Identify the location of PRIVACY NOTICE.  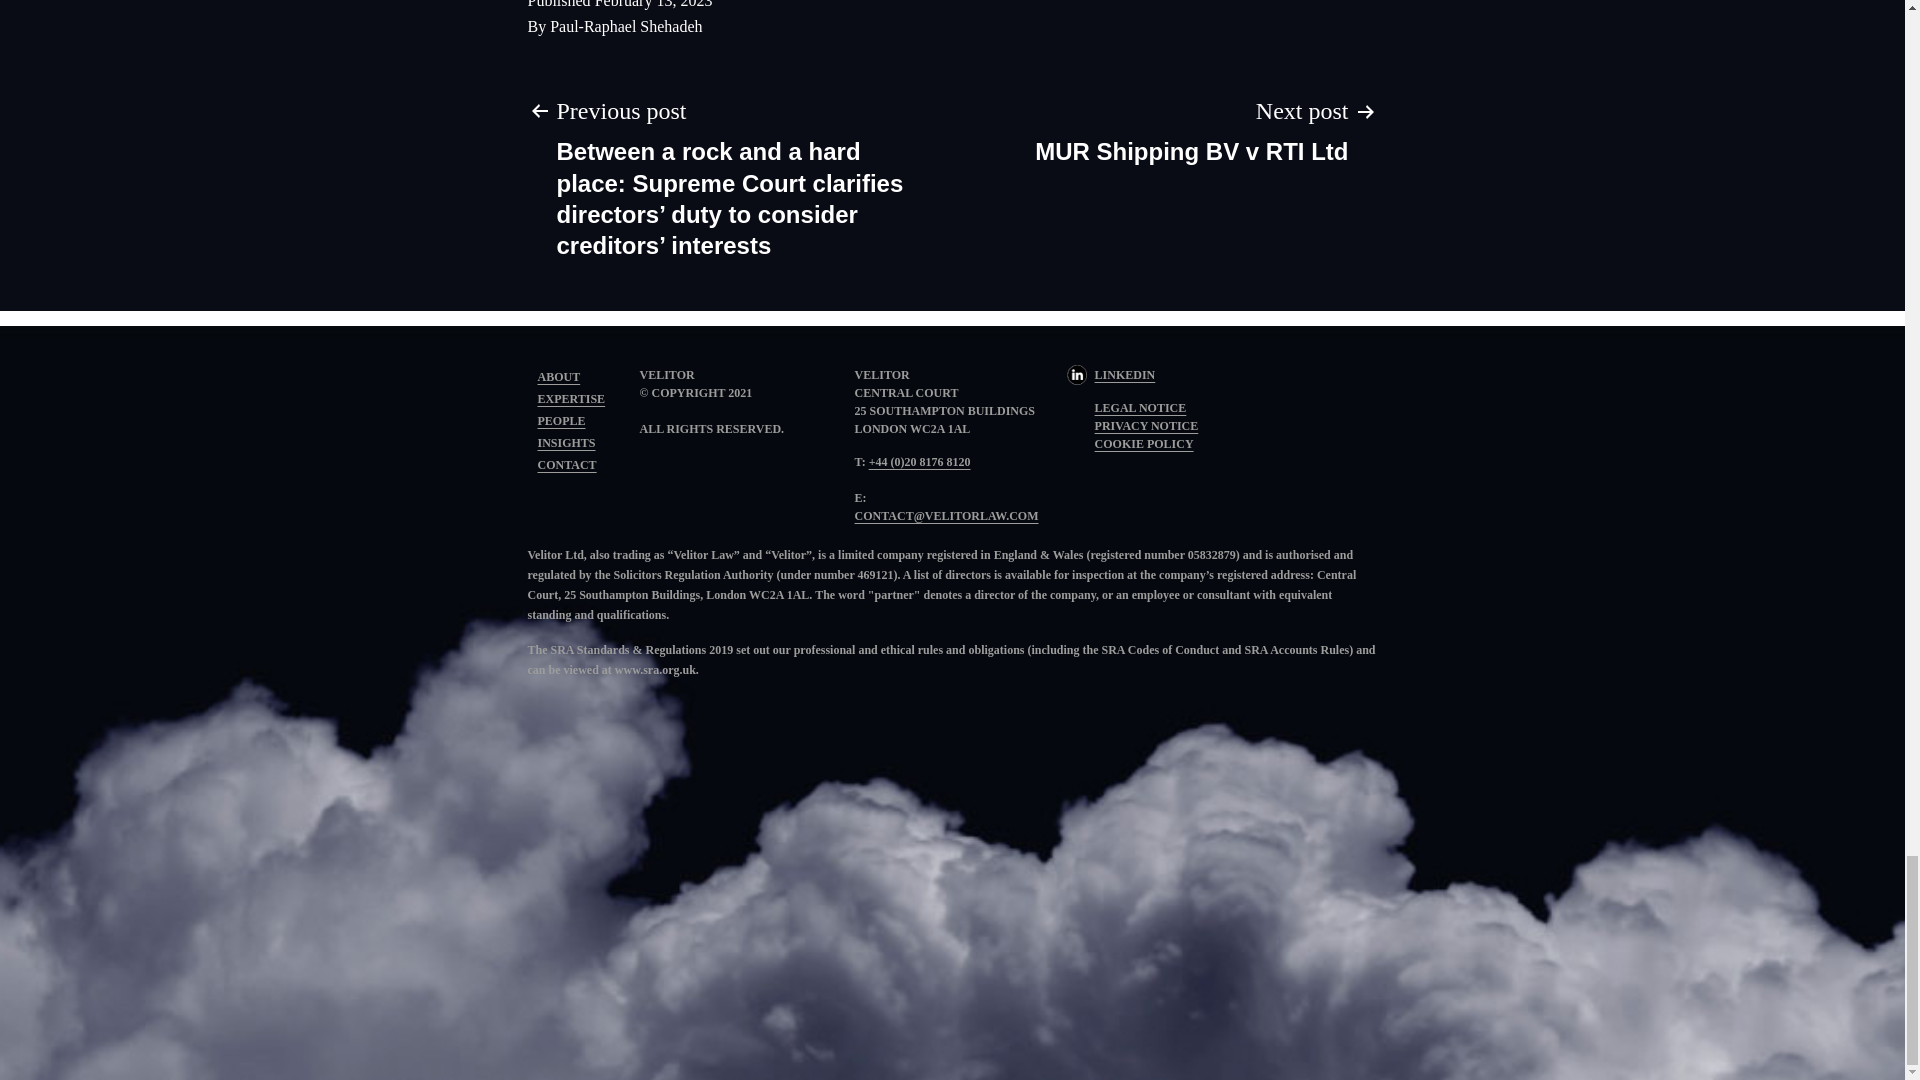
(1146, 426).